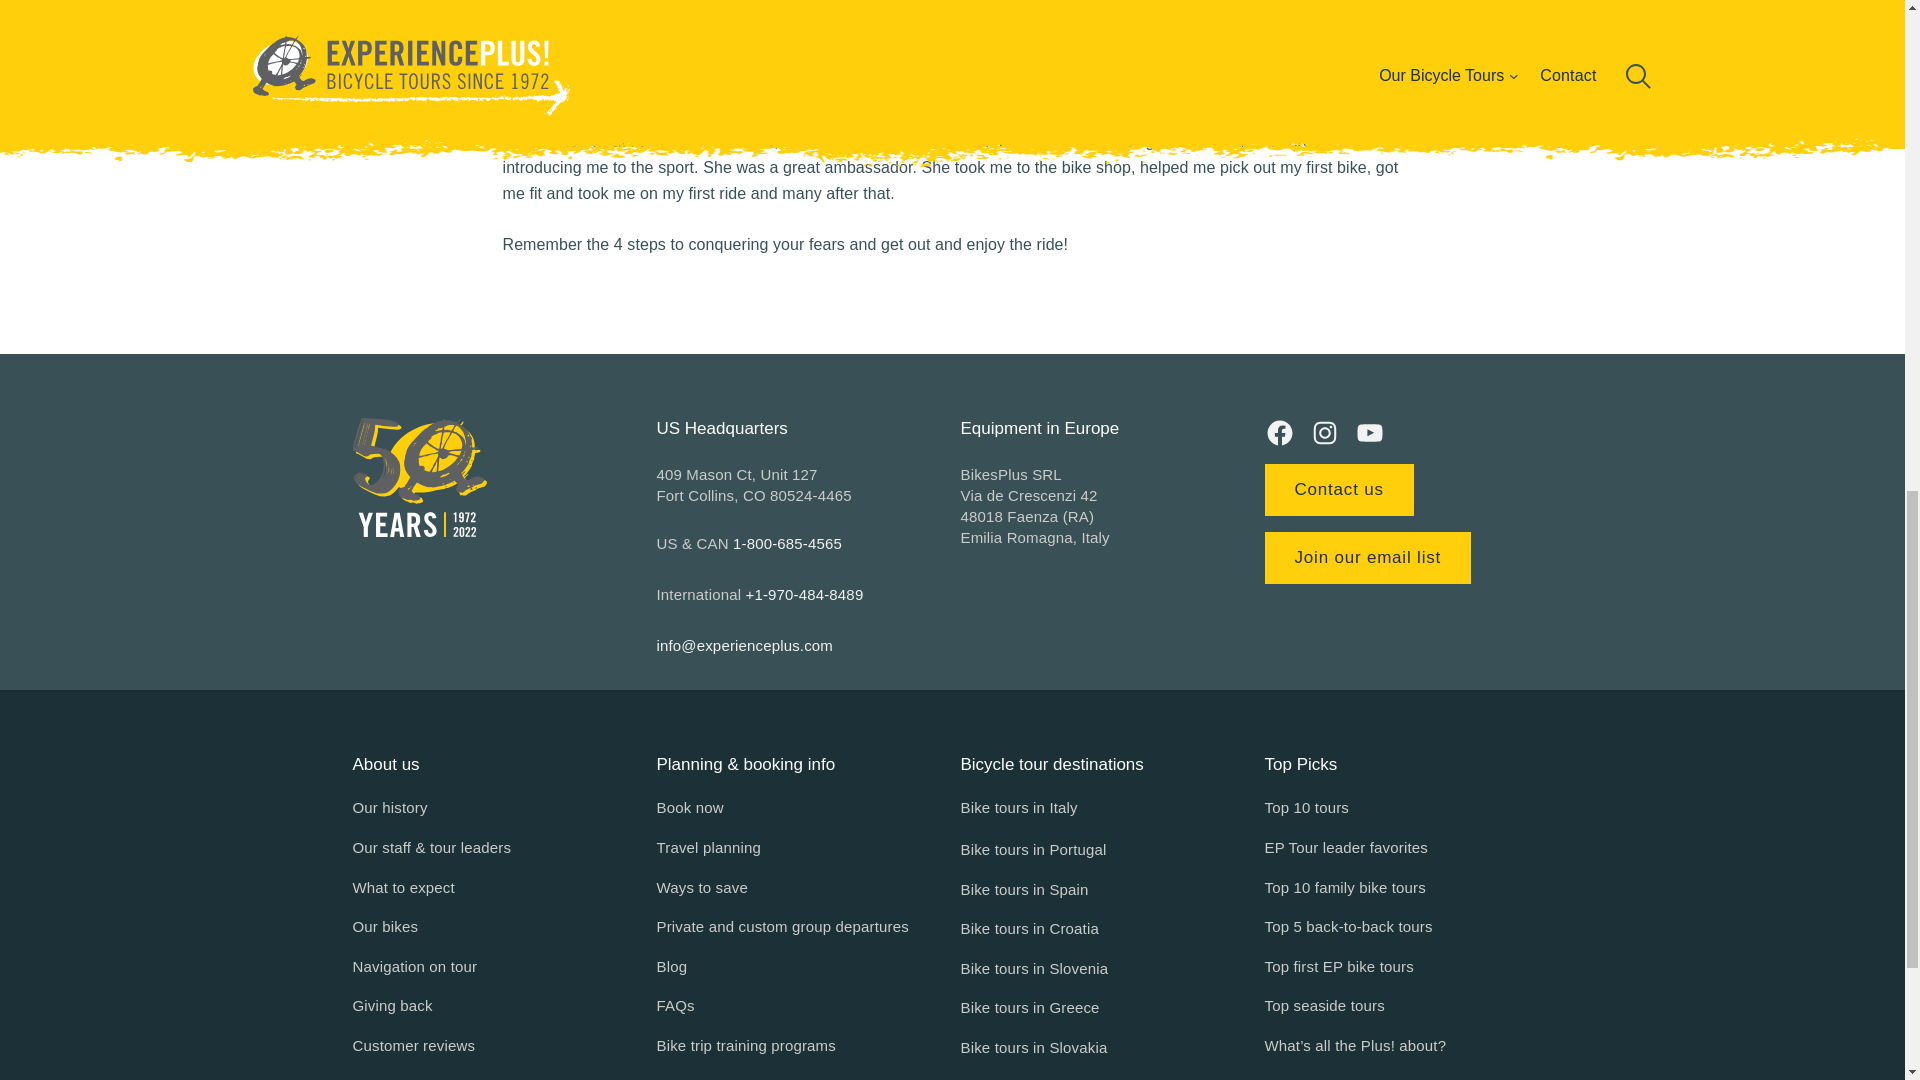 The height and width of the screenshot is (1080, 1920). Describe the element at coordinates (690, 807) in the screenshot. I see `Book now` at that location.